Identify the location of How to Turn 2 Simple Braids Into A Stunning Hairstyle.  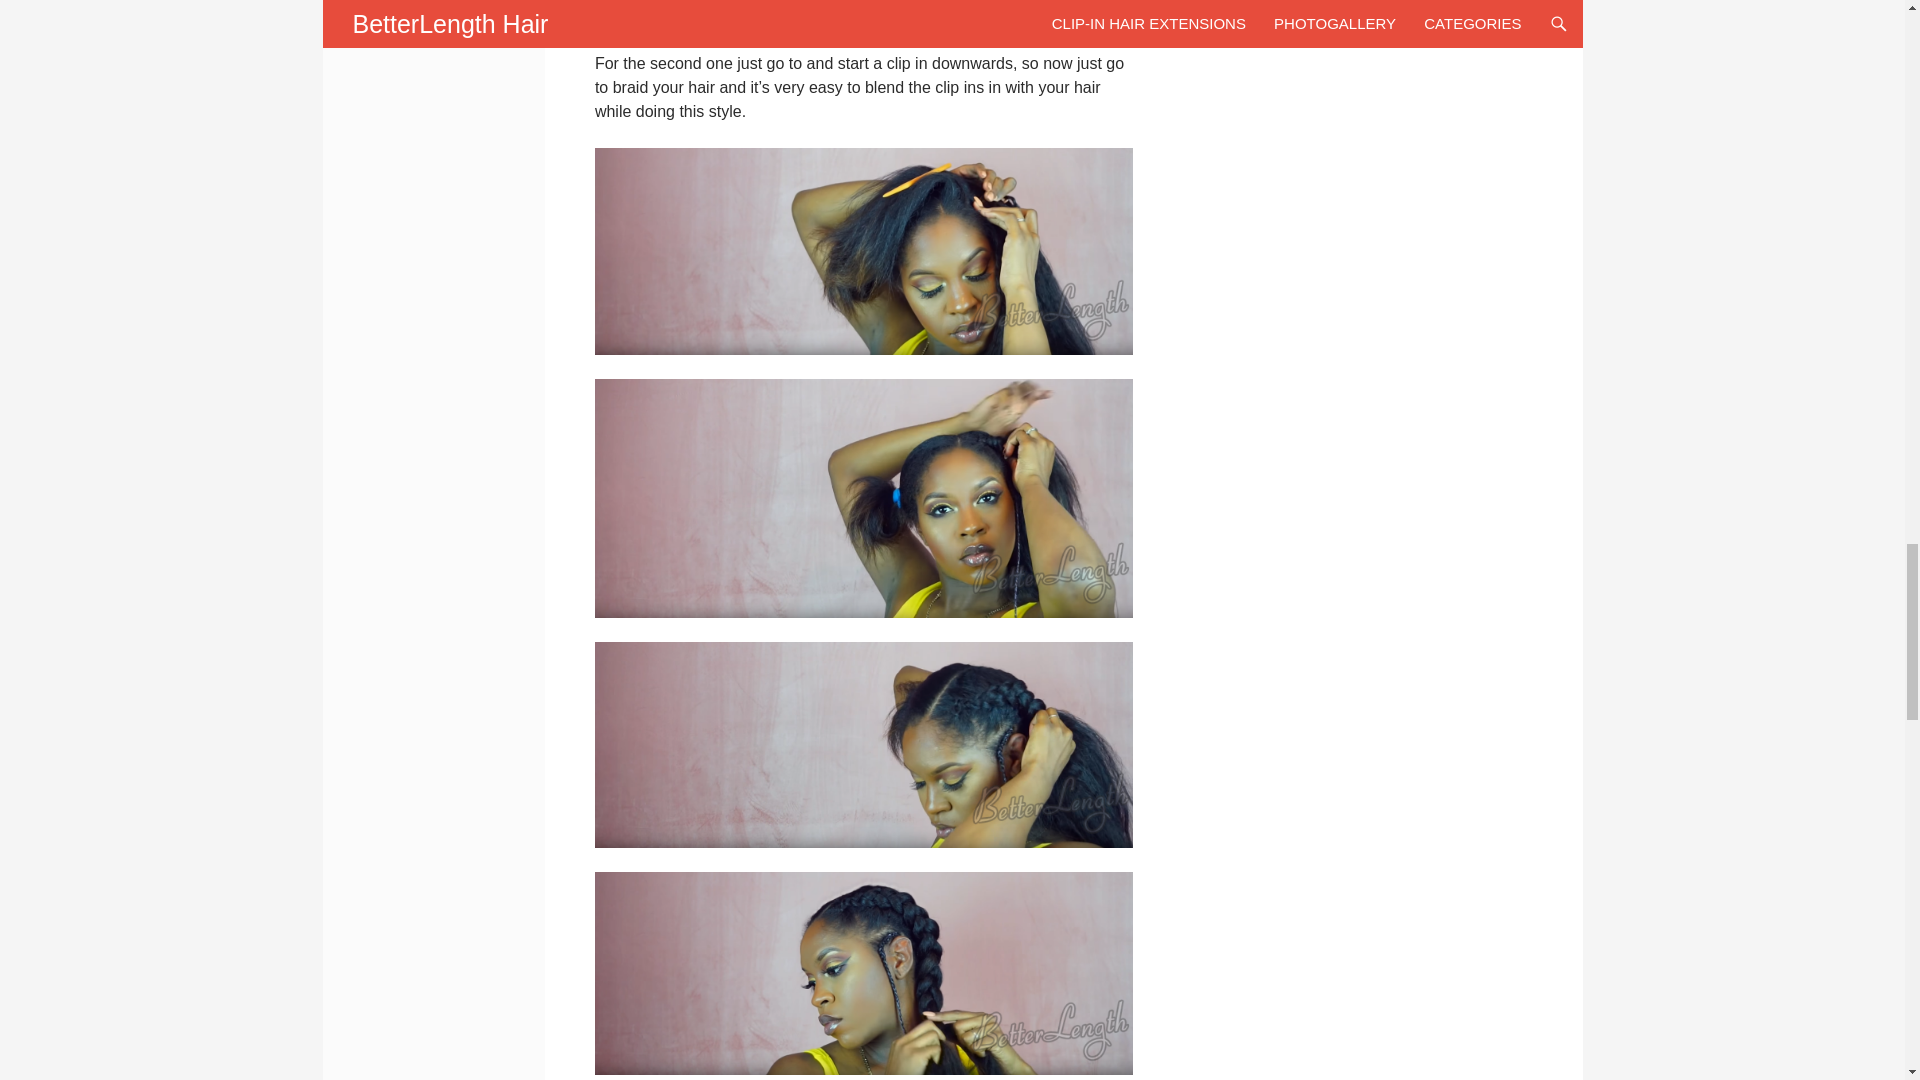
(864, 744).